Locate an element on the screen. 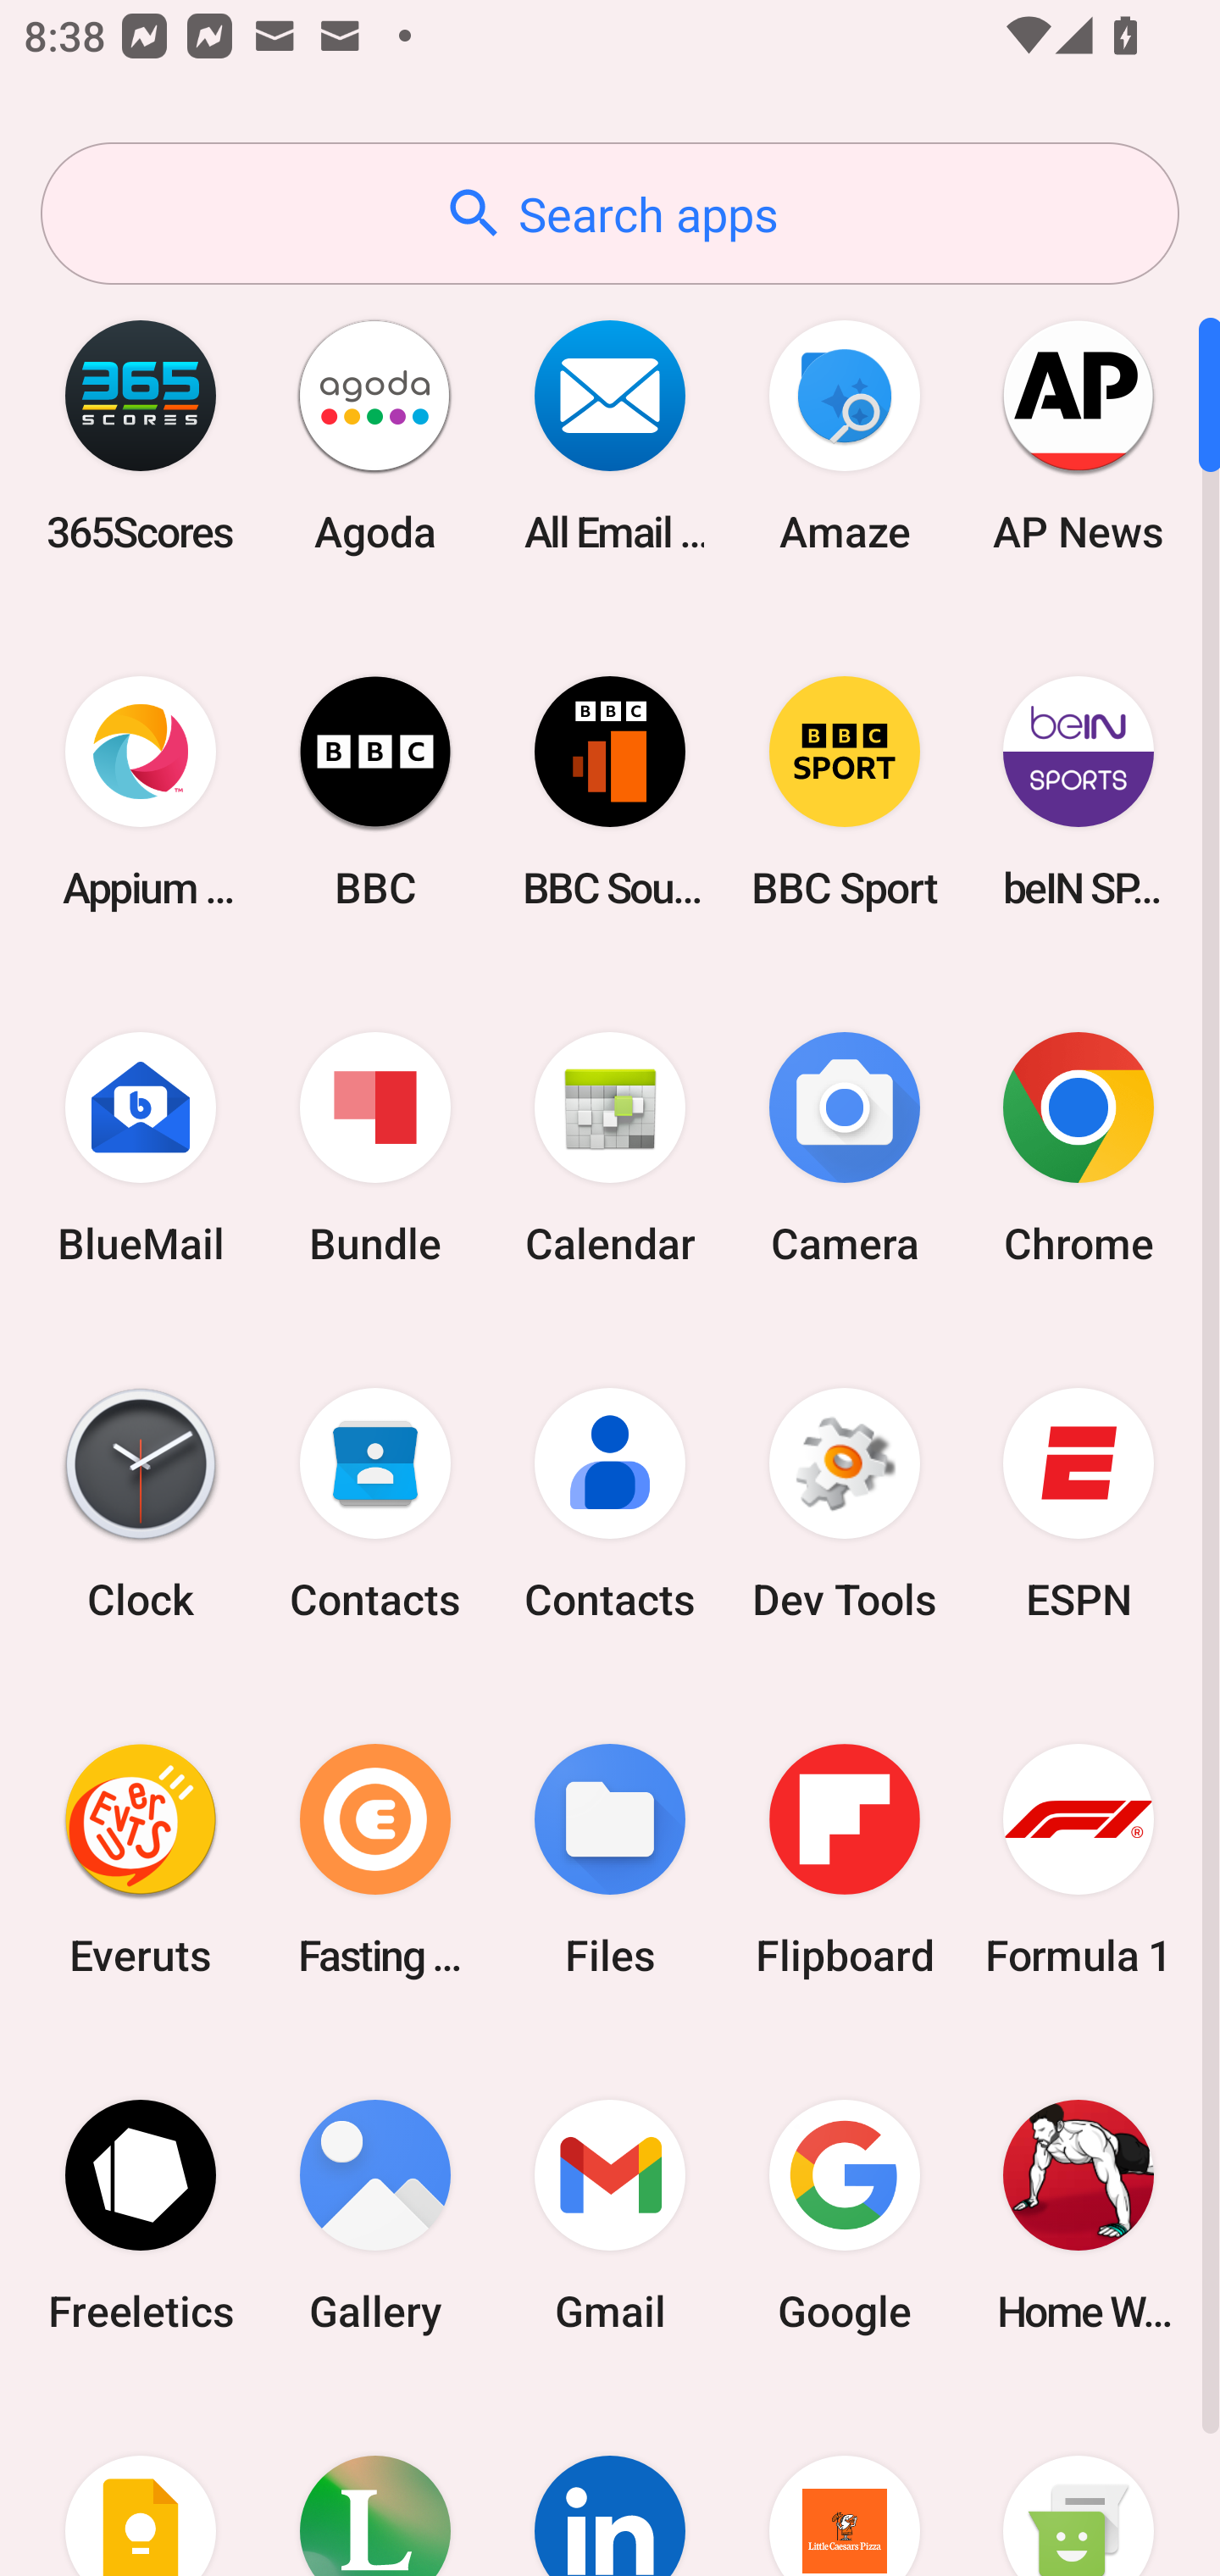  Fasting Coach is located at coordinates (375, 1859).